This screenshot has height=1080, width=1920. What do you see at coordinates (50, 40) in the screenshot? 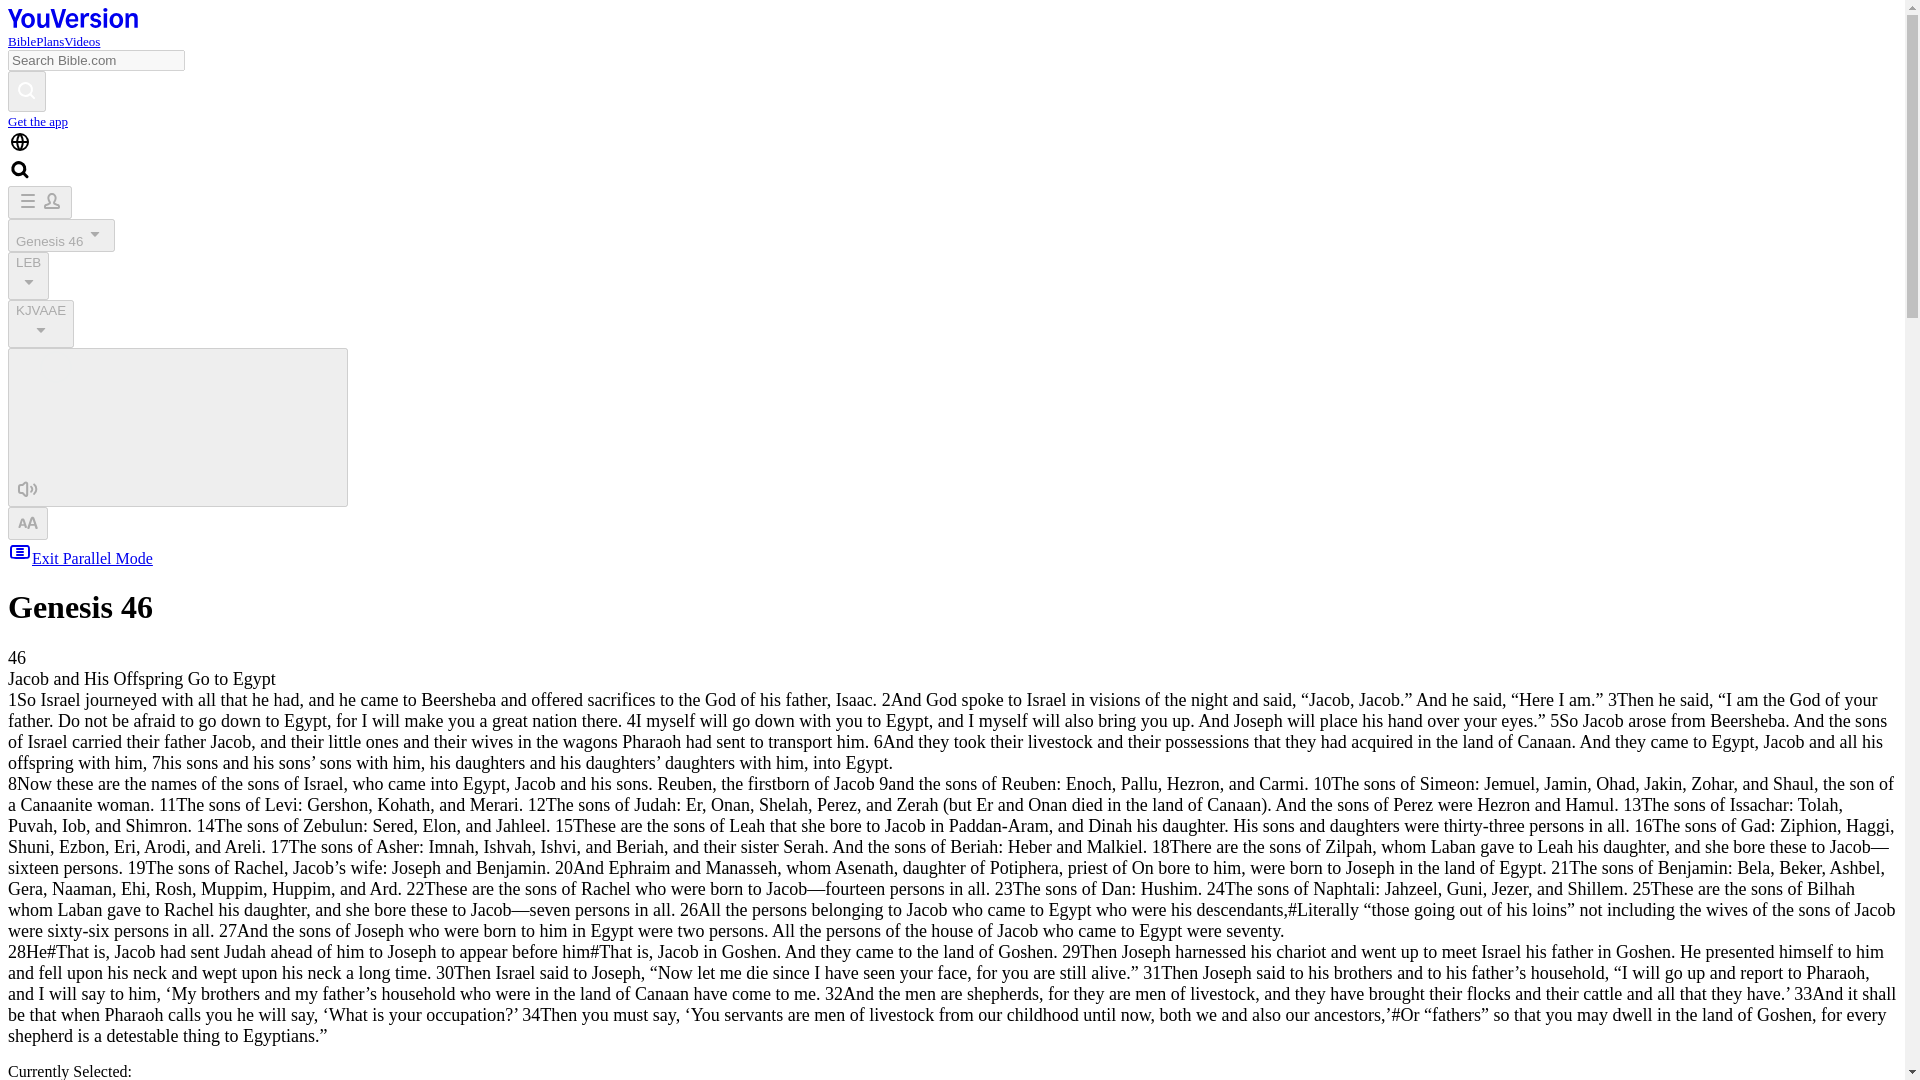
I see `Plans` at bounding box center [50, 40].